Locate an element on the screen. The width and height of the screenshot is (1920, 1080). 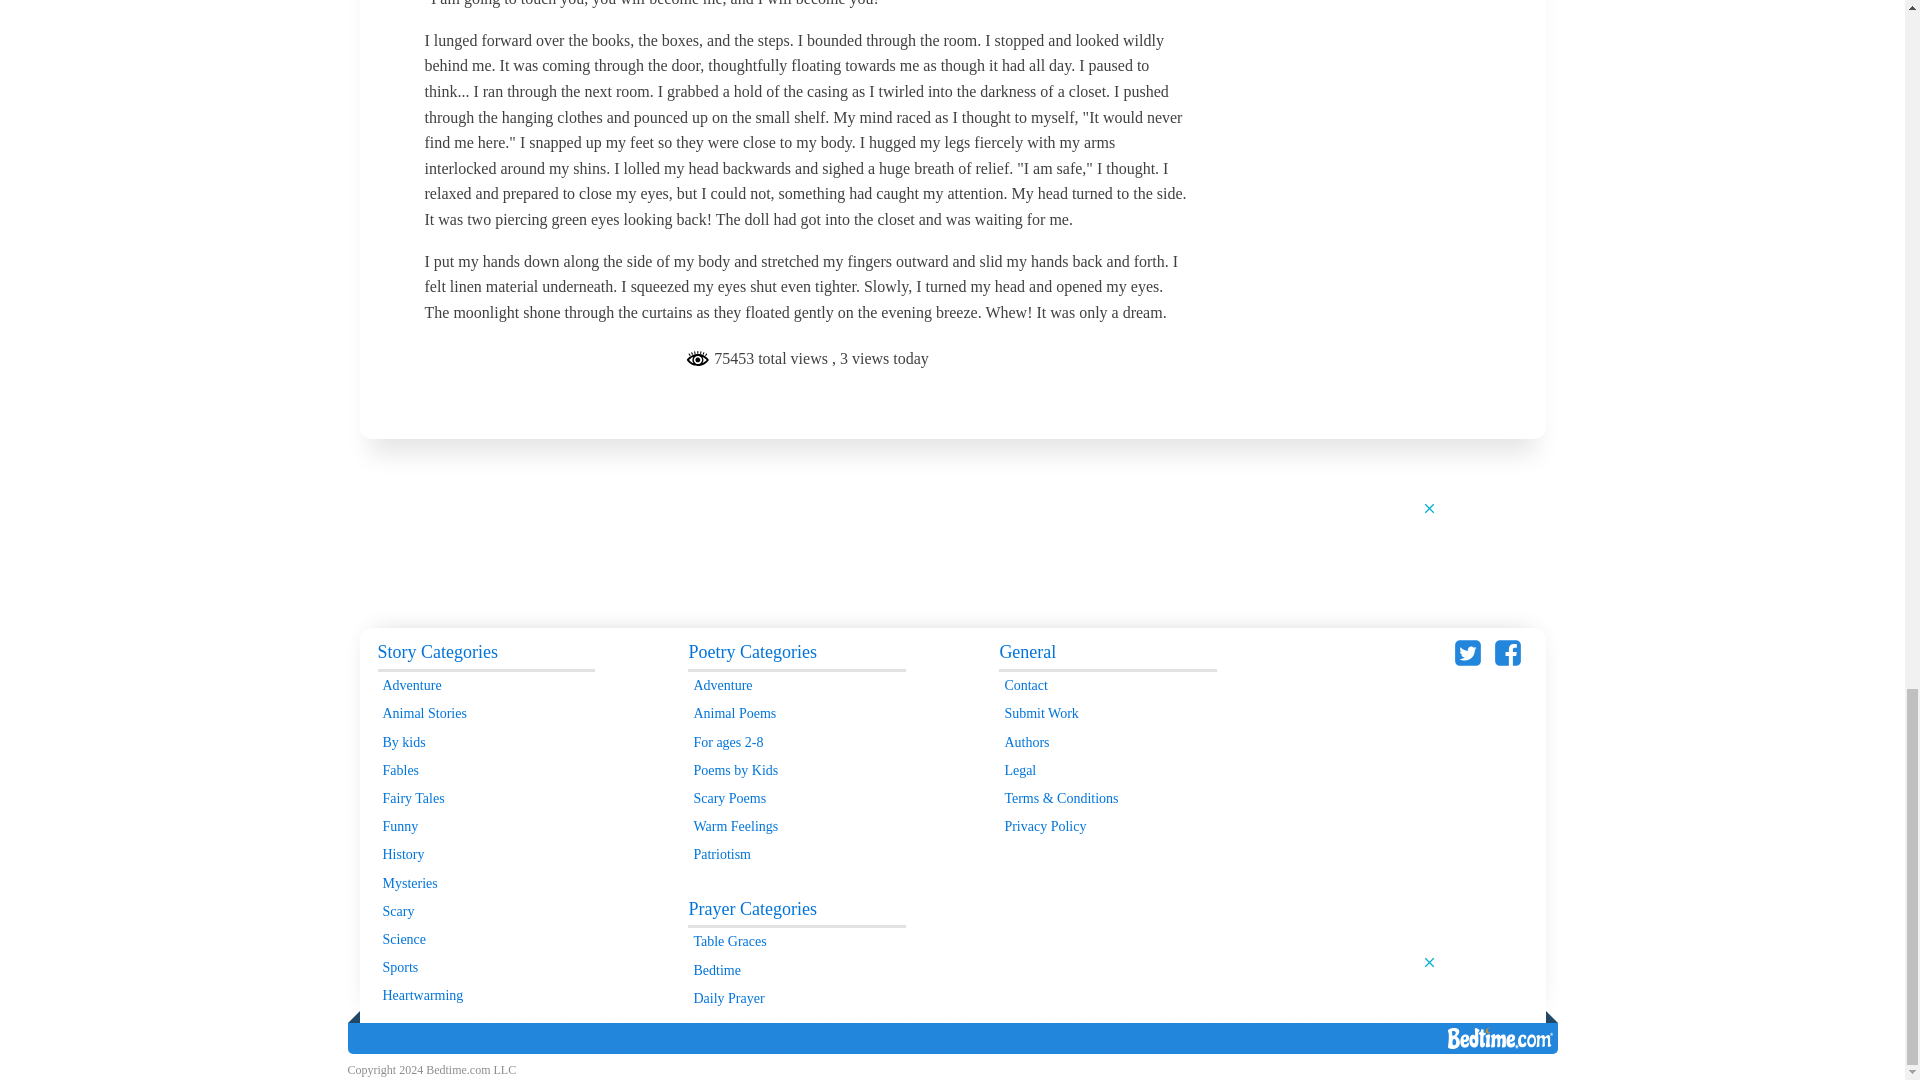
Fairy Tales is located at coordinates (486, 799).